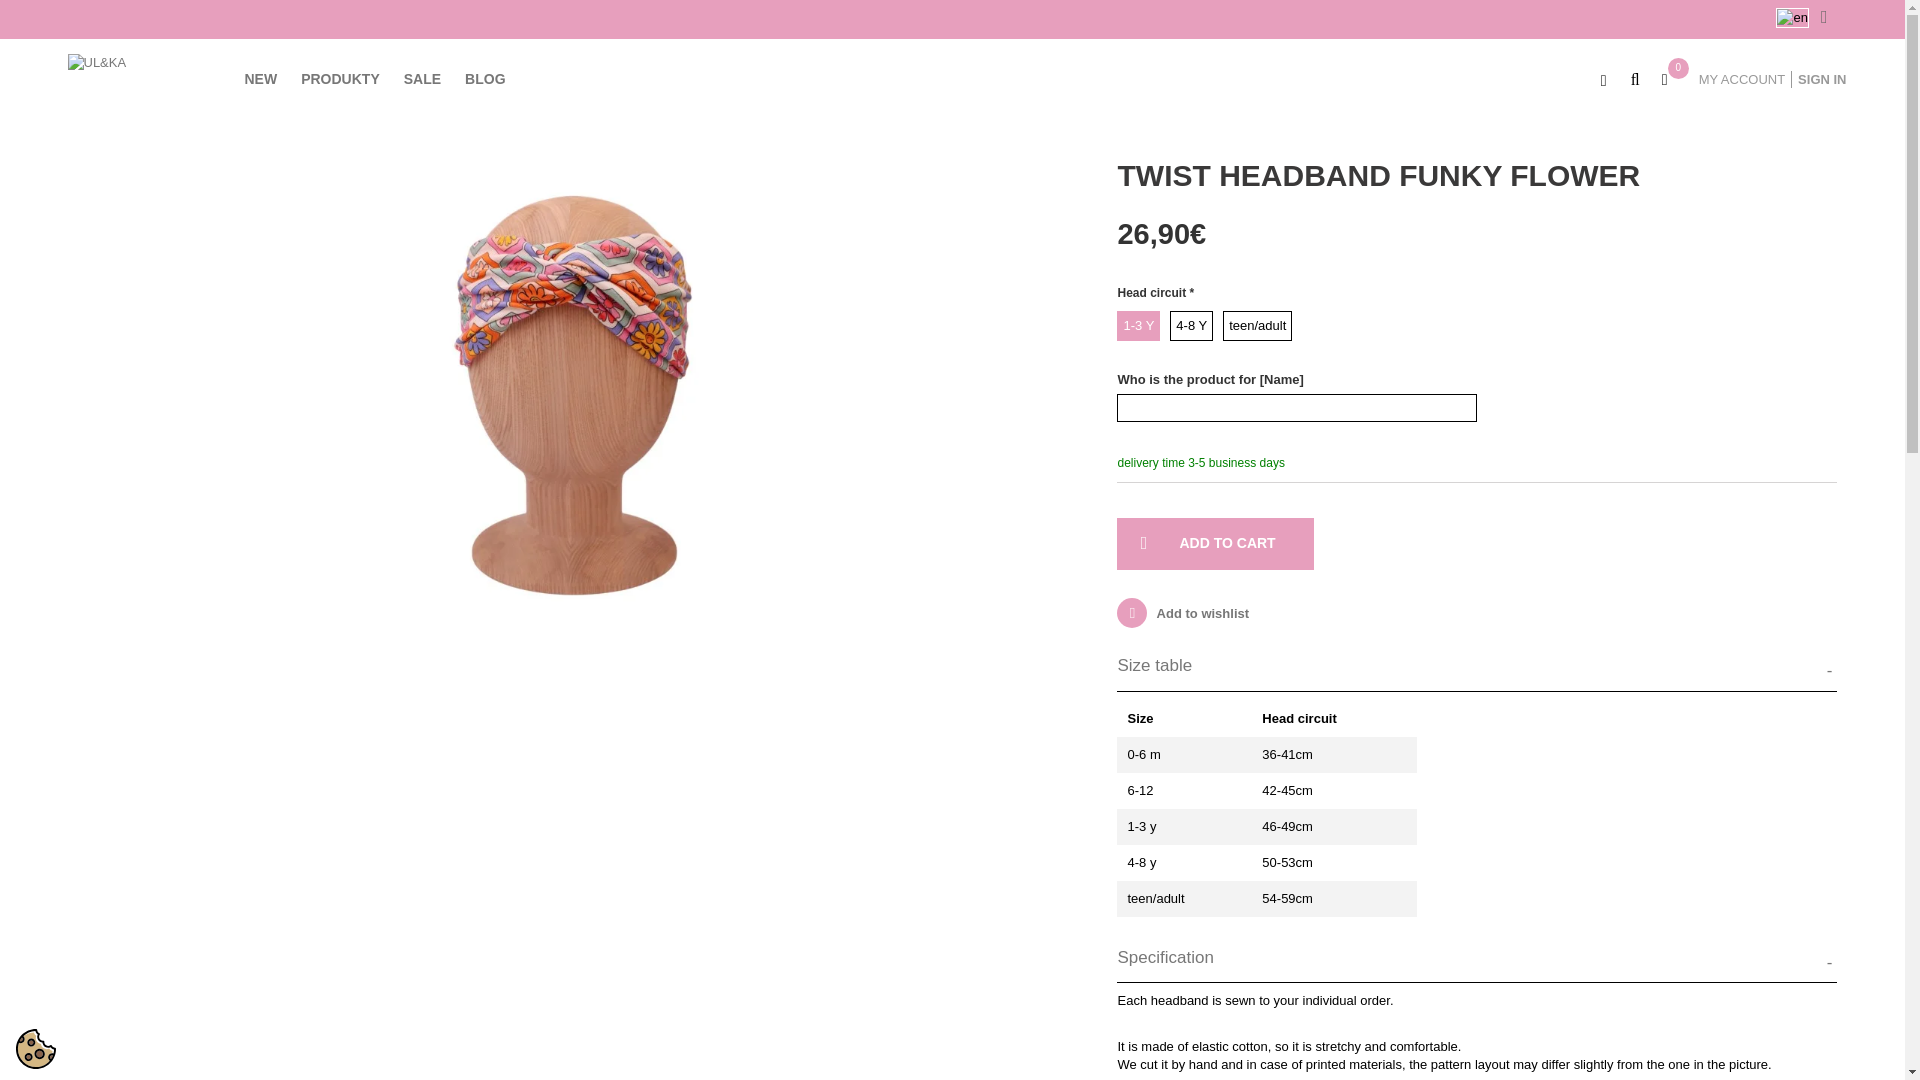 This screenshot has width=1920, height=1080. What do you see at coordinates (340, 78) in the screenshot?
I see `PRODUKTY` at bounding box center [340, 78].